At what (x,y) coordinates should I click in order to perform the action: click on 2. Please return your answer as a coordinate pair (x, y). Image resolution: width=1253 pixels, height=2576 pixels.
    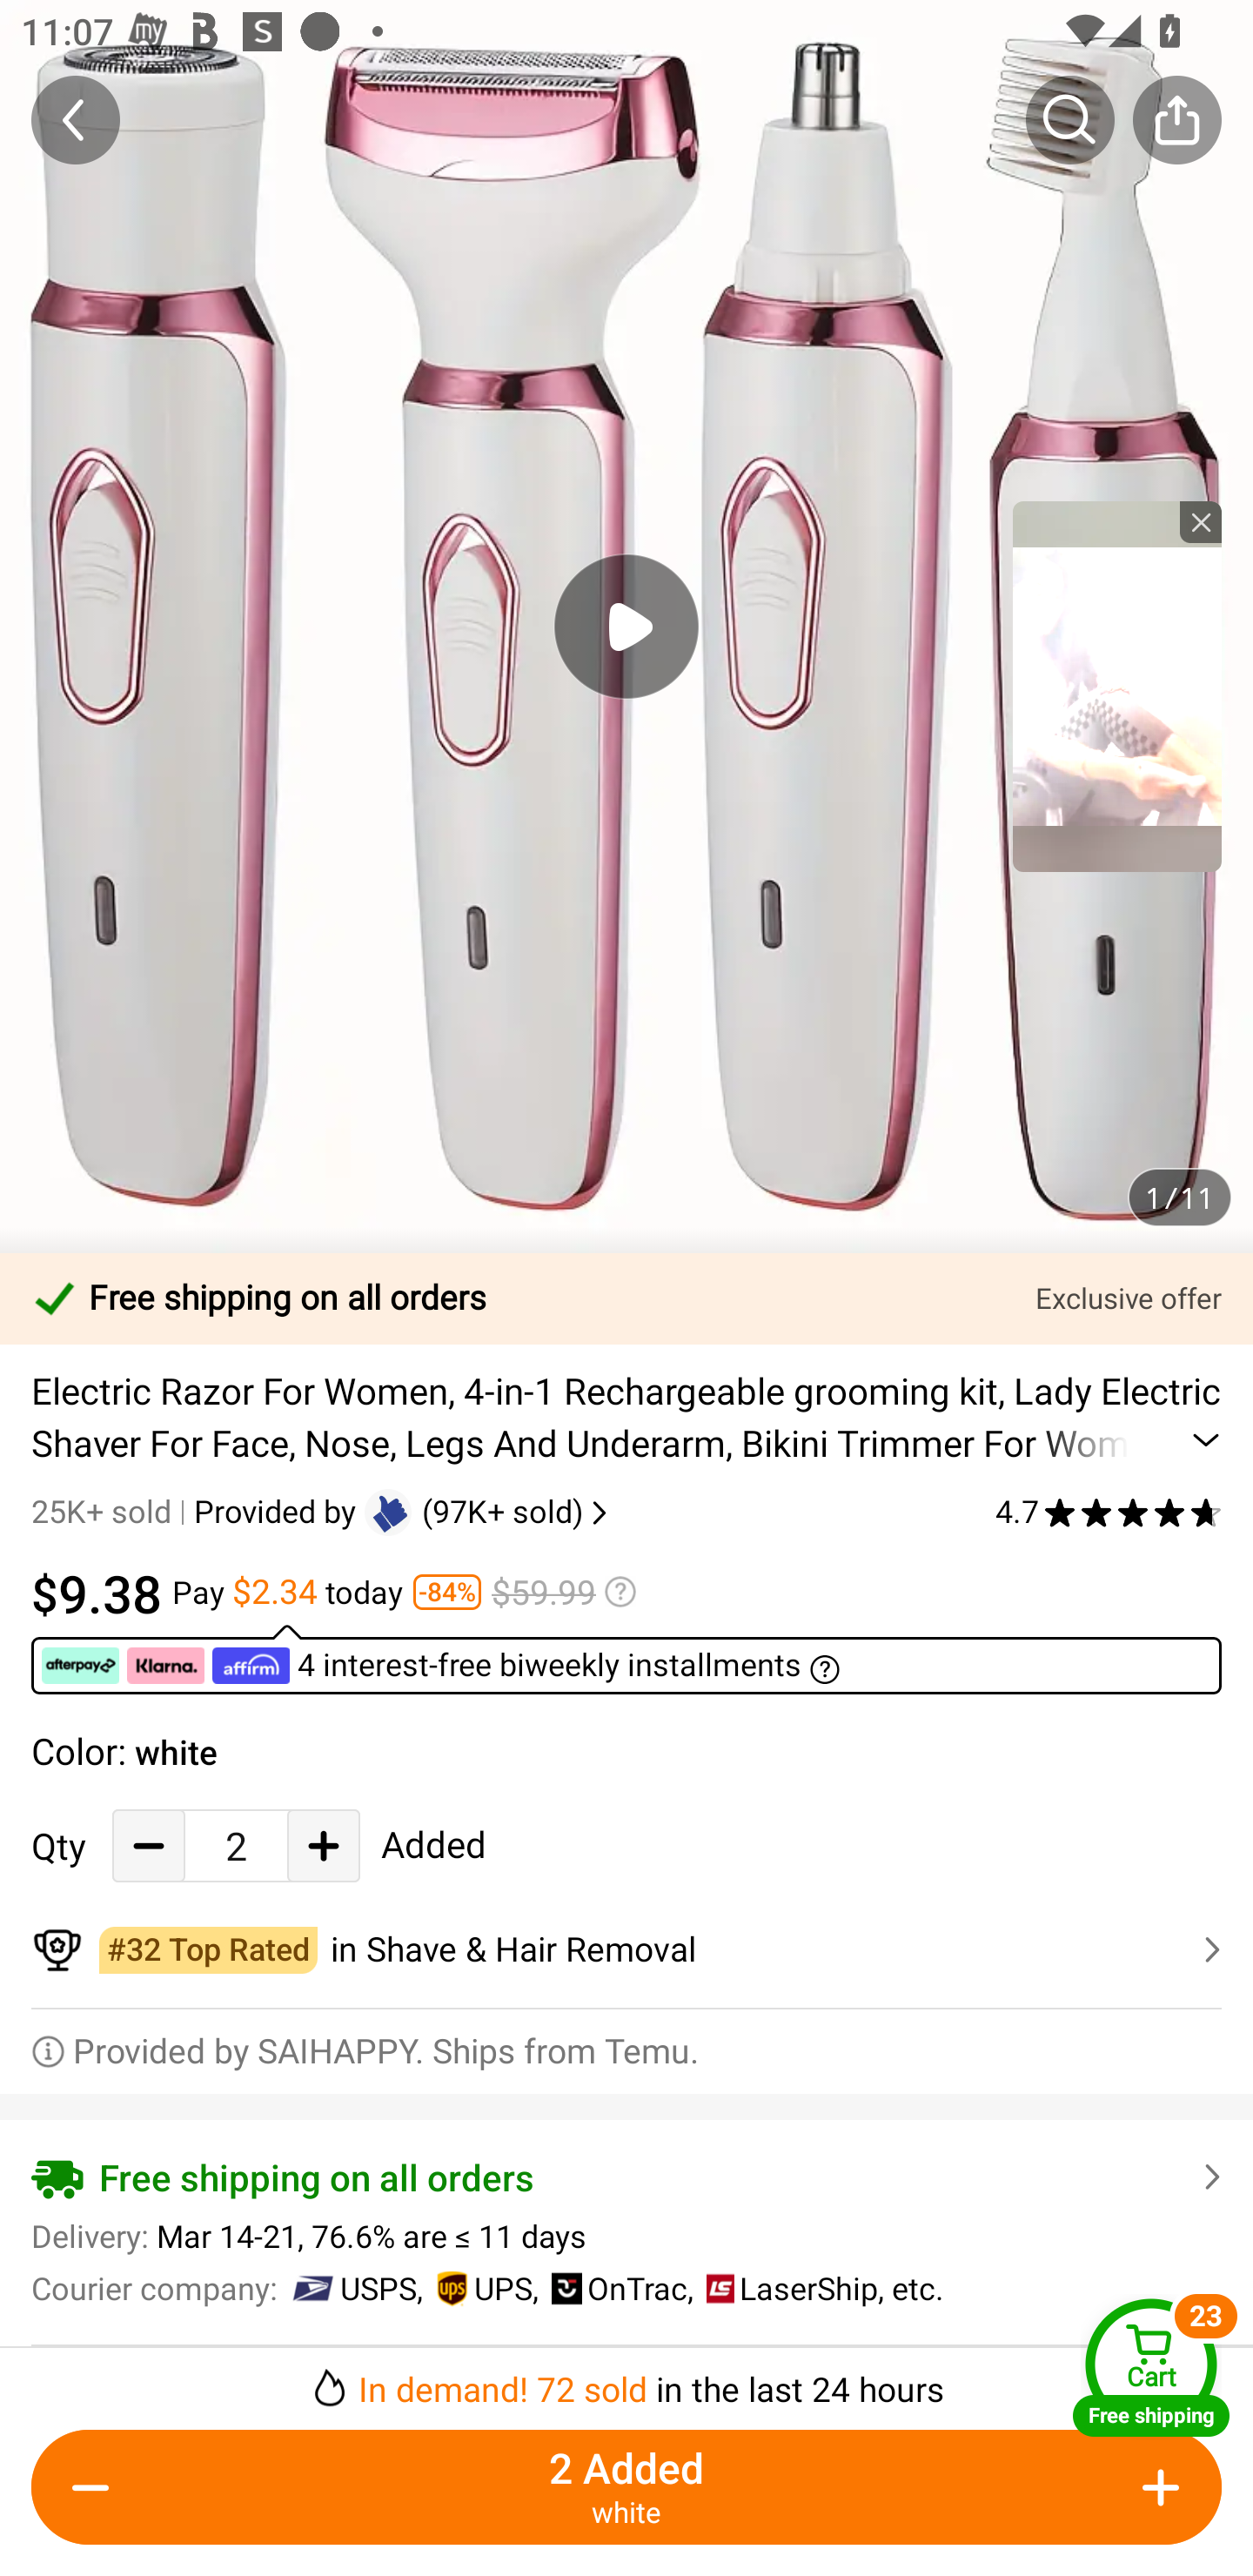
    Looking at the image, I should click on (236, 1845).